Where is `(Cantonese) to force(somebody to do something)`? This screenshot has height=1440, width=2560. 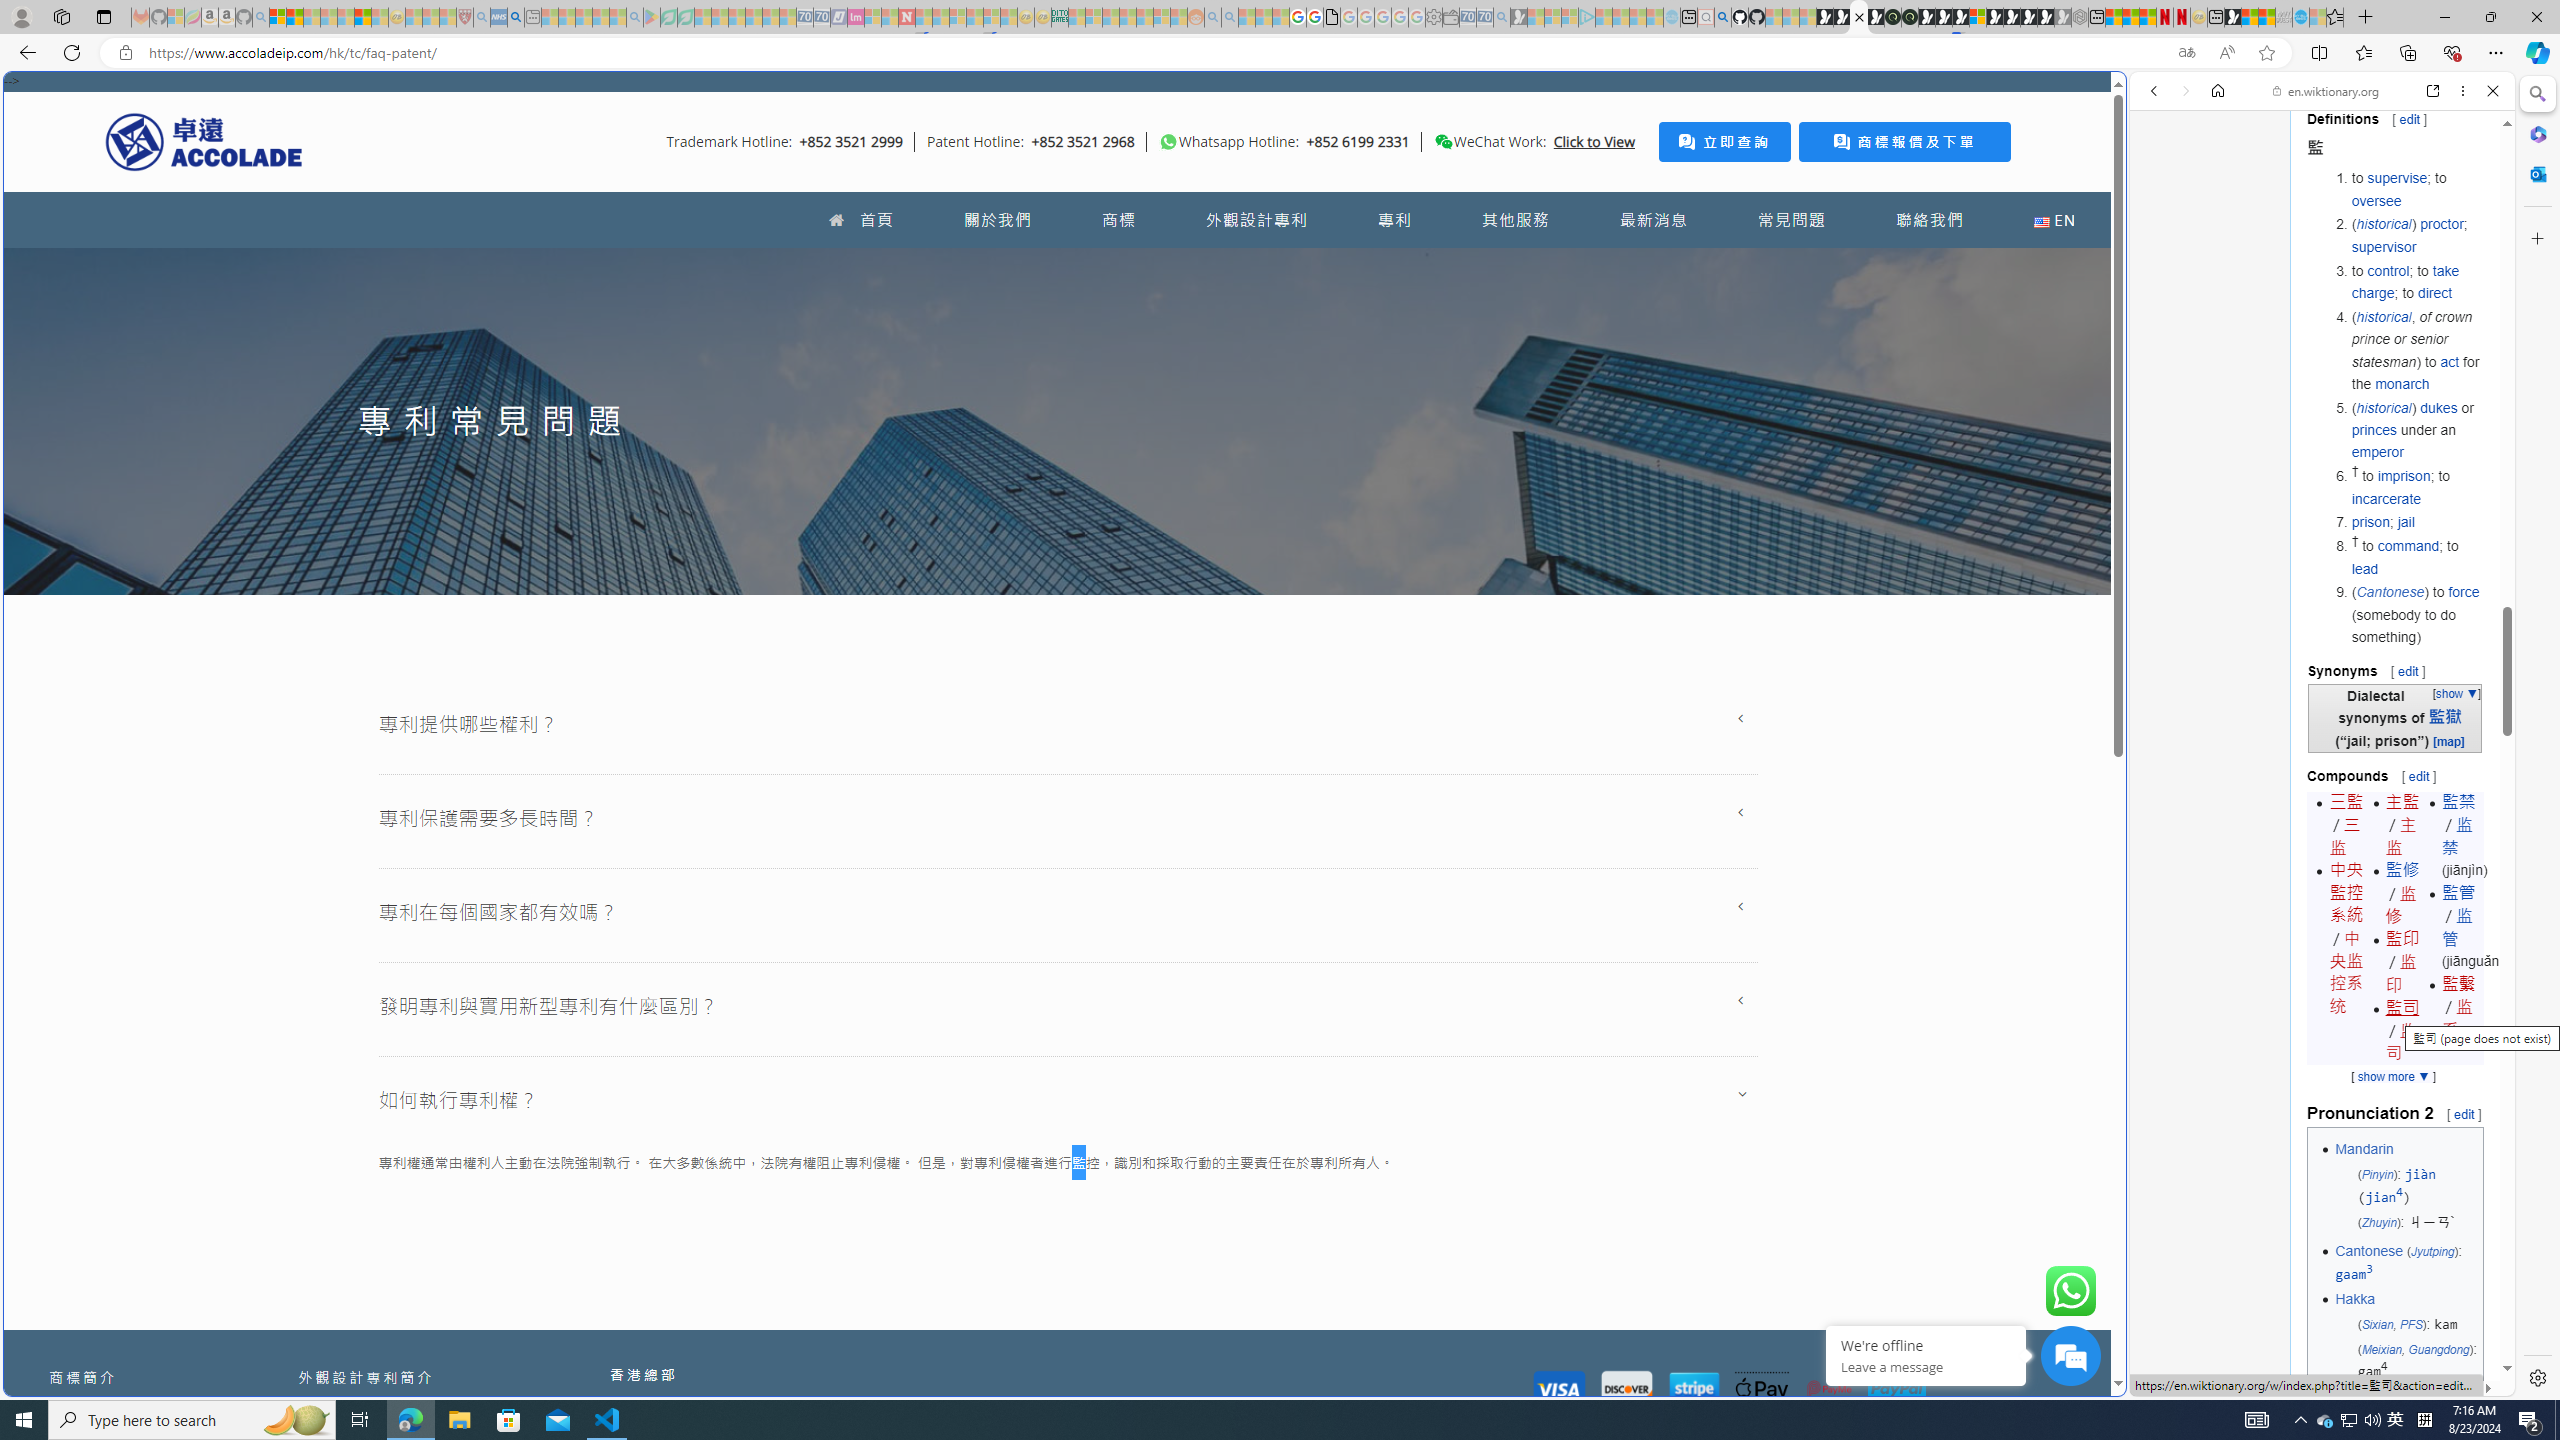
(Cantonese) to force(somebody to do something) is located at coordinates (2416, 614).